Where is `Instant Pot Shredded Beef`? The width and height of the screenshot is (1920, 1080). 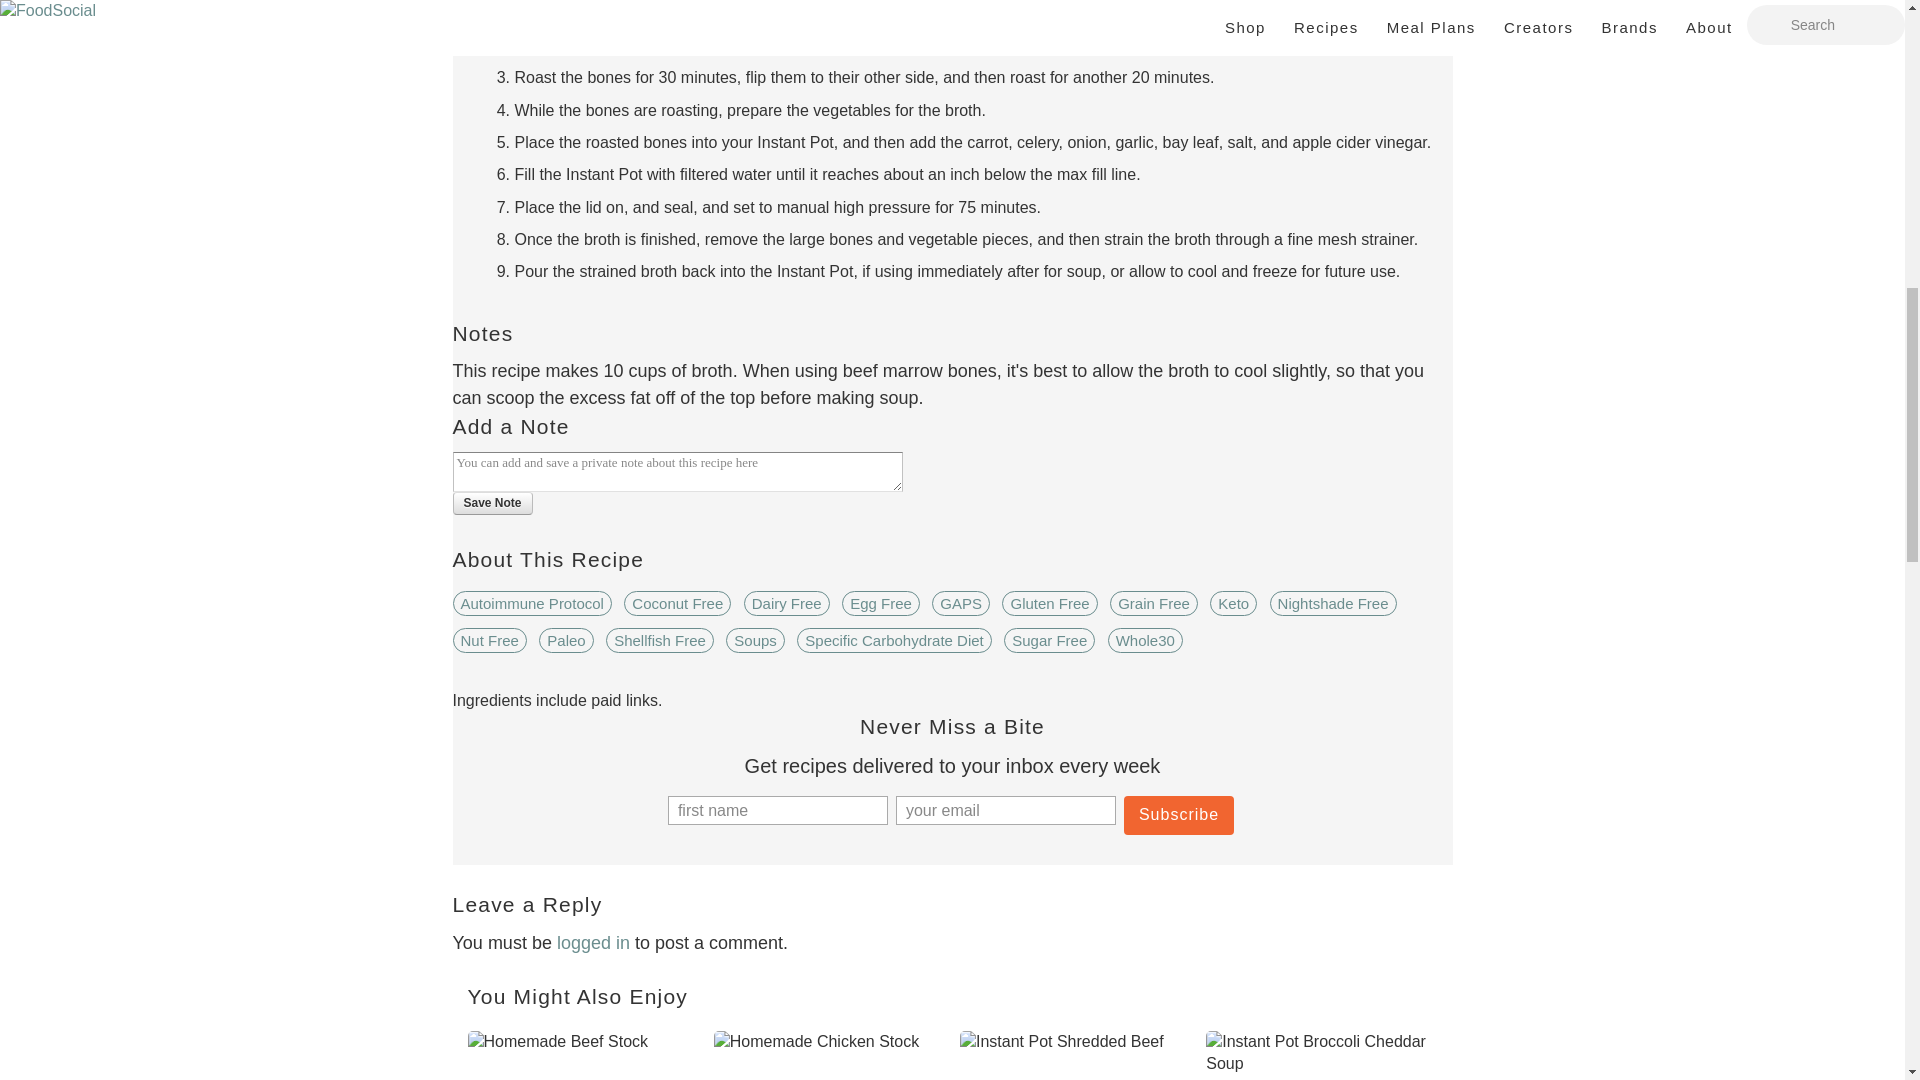
Instant Pot Shredded Beef is located at coordinates (1075, 1056).